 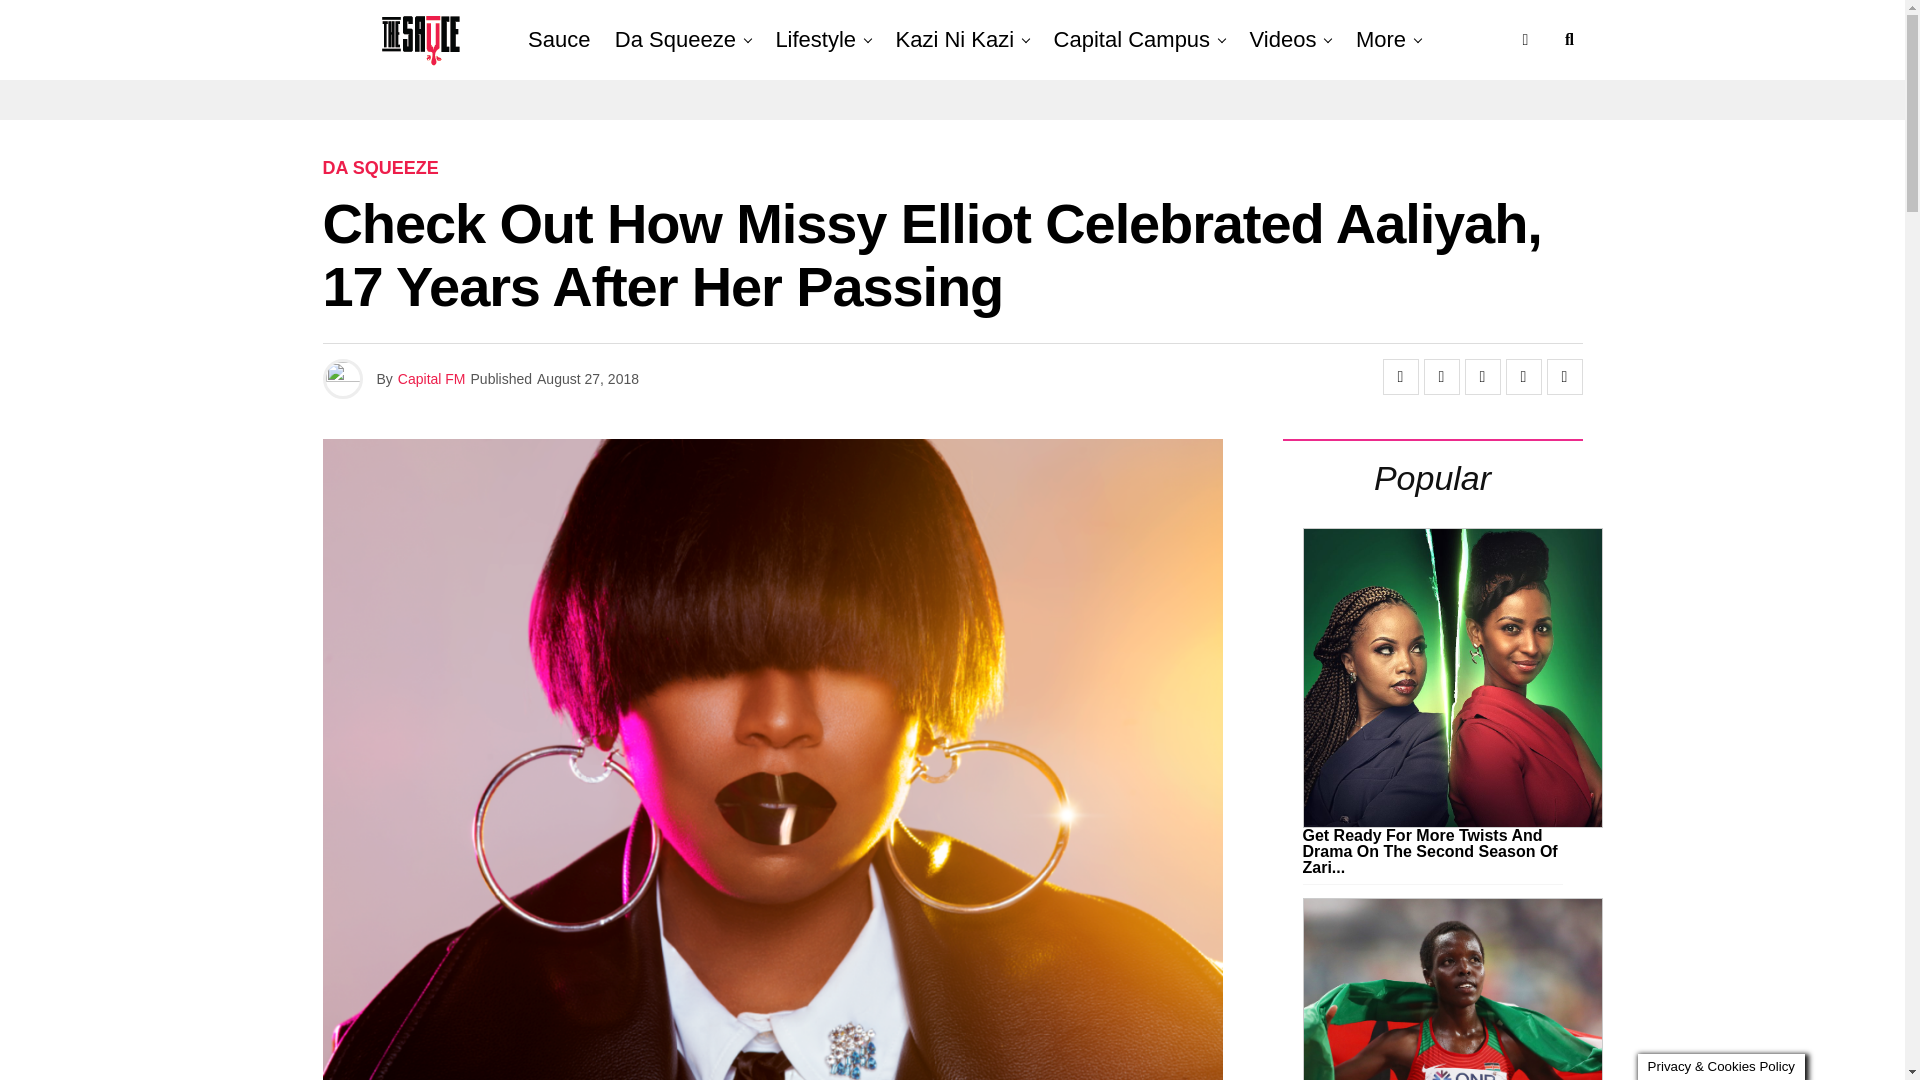 What do you see at coordinates (1132, 40) in the screenshot?
I see `Capital Campus` at bounding box center [1132, 40].